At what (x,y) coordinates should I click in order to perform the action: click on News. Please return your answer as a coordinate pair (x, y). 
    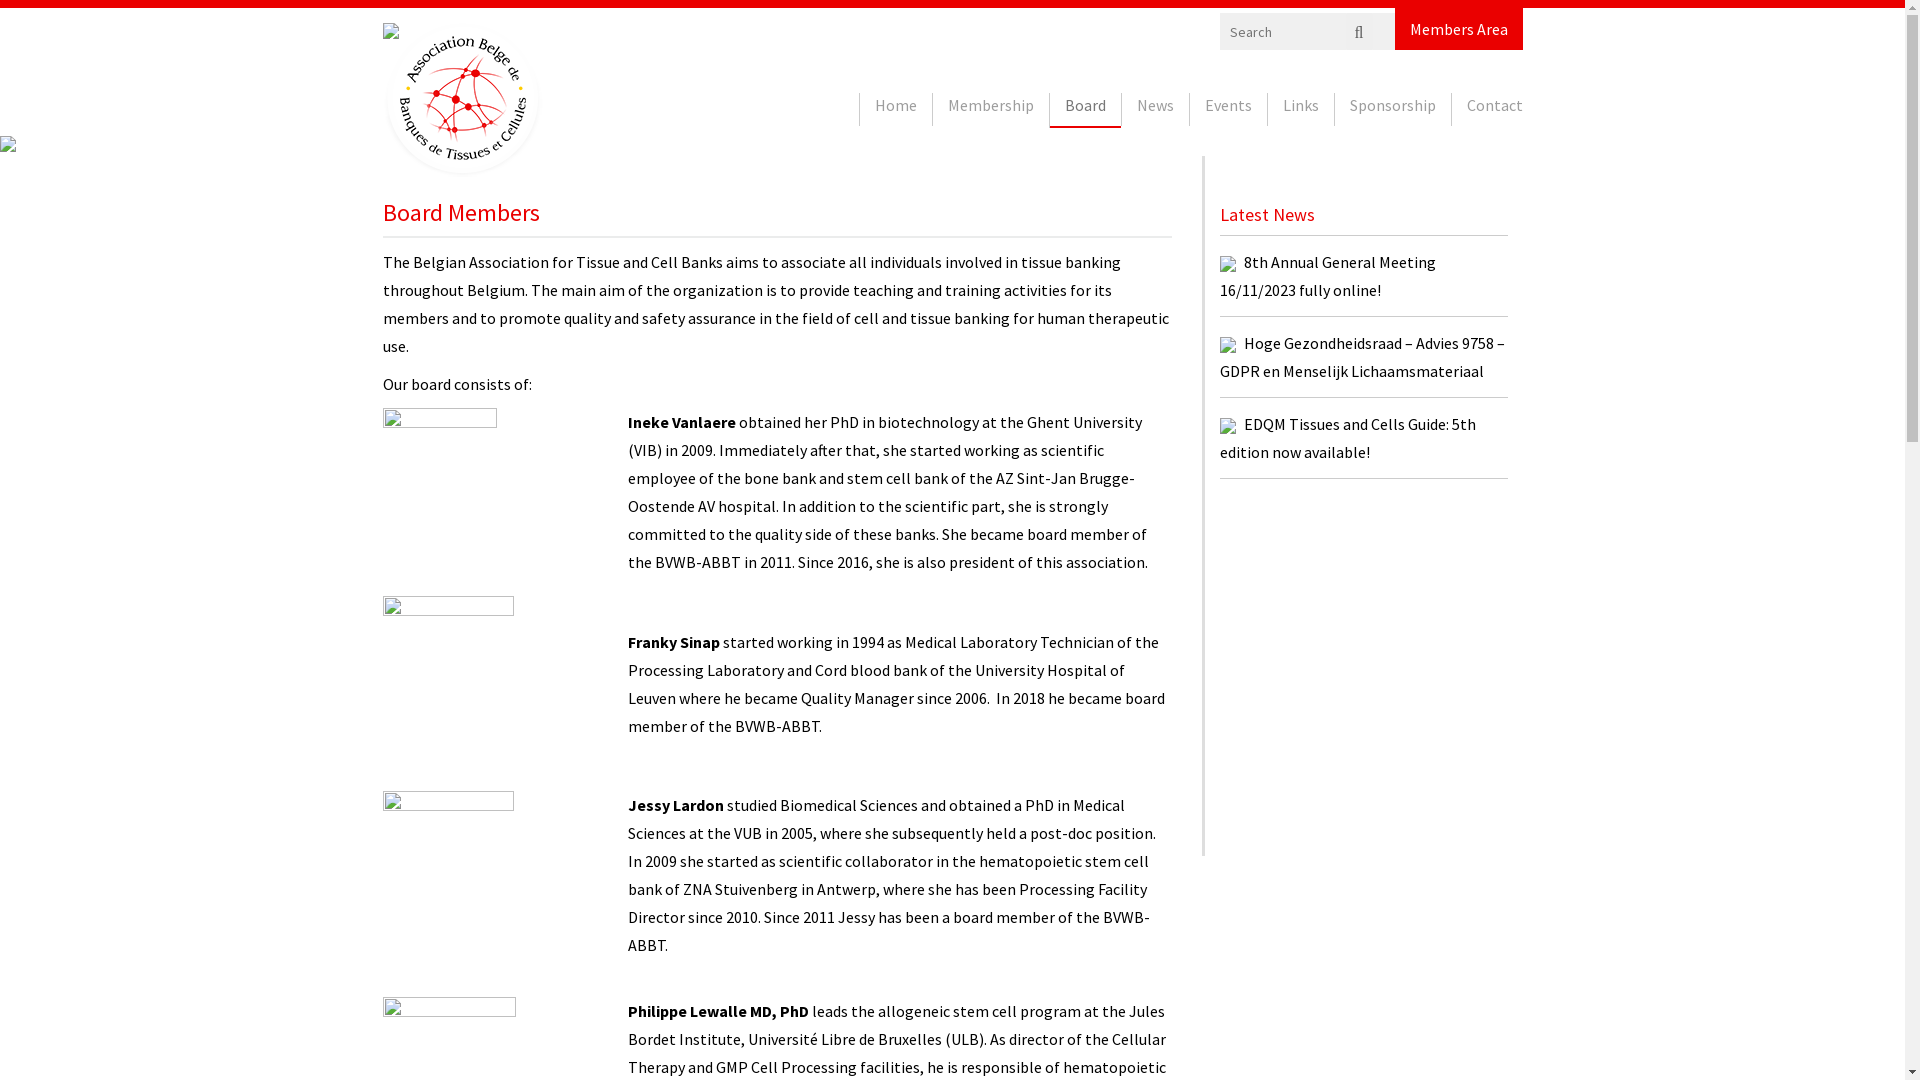
    Looking at the image, I should click on (1156, 110).